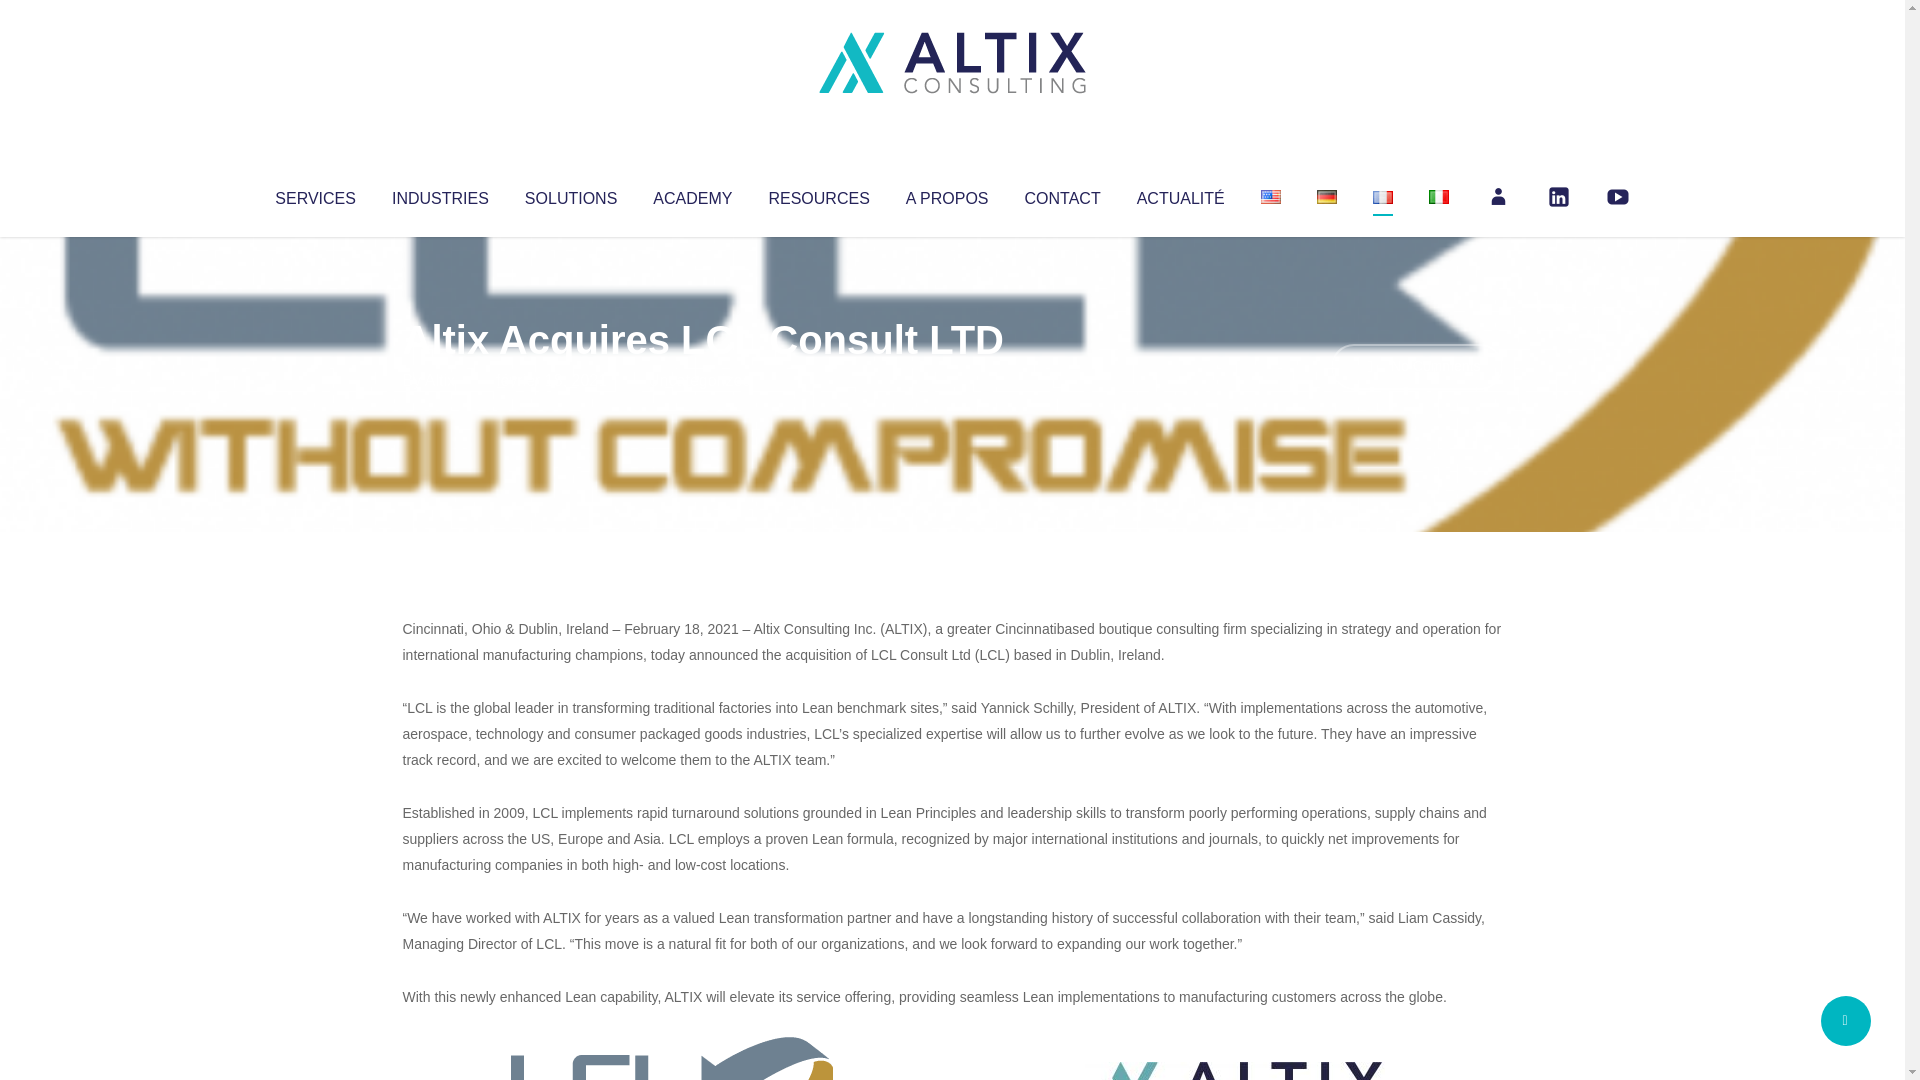  I want to click on SERVICES, so click(314, 194).